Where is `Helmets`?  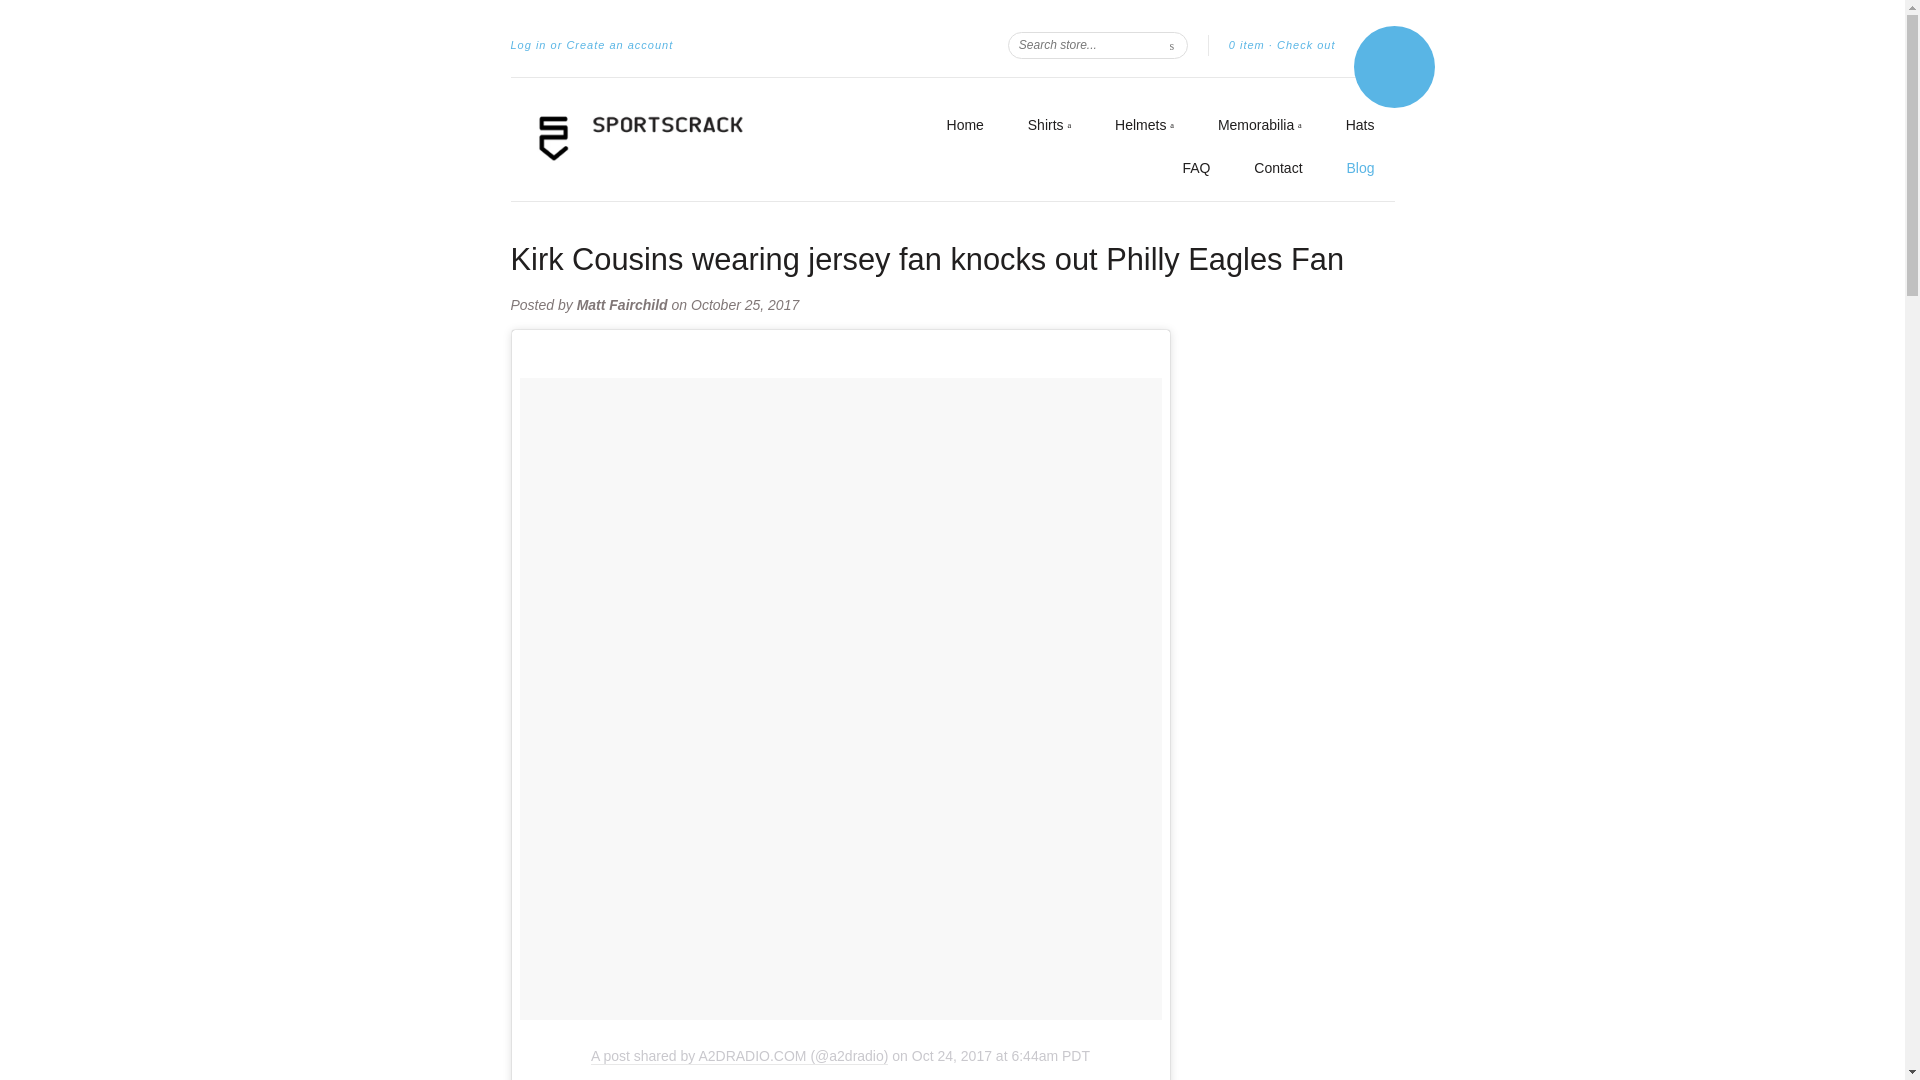
Helmets is located at coordinates (1144, 126).